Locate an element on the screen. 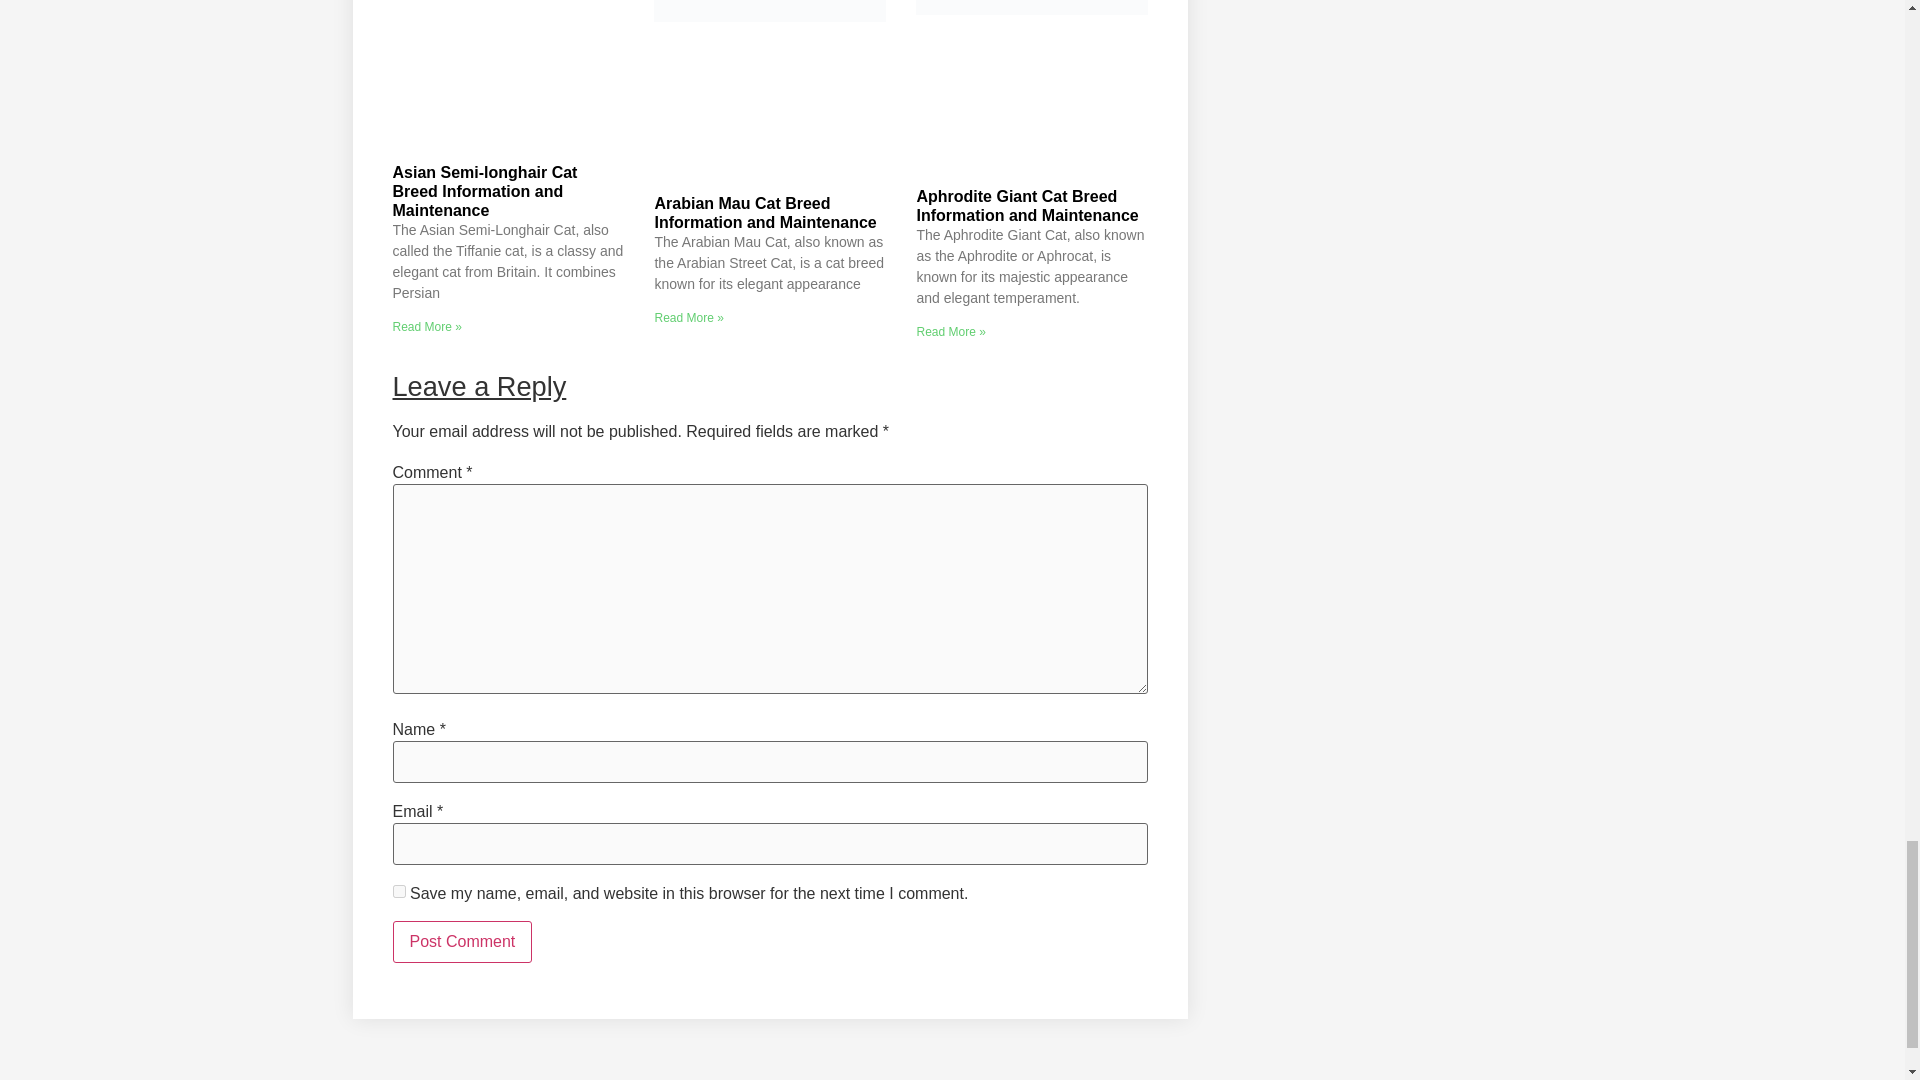 The width and height of the screenshot is (1920, 1080). Post Comment is located at coordinates (461, 942).